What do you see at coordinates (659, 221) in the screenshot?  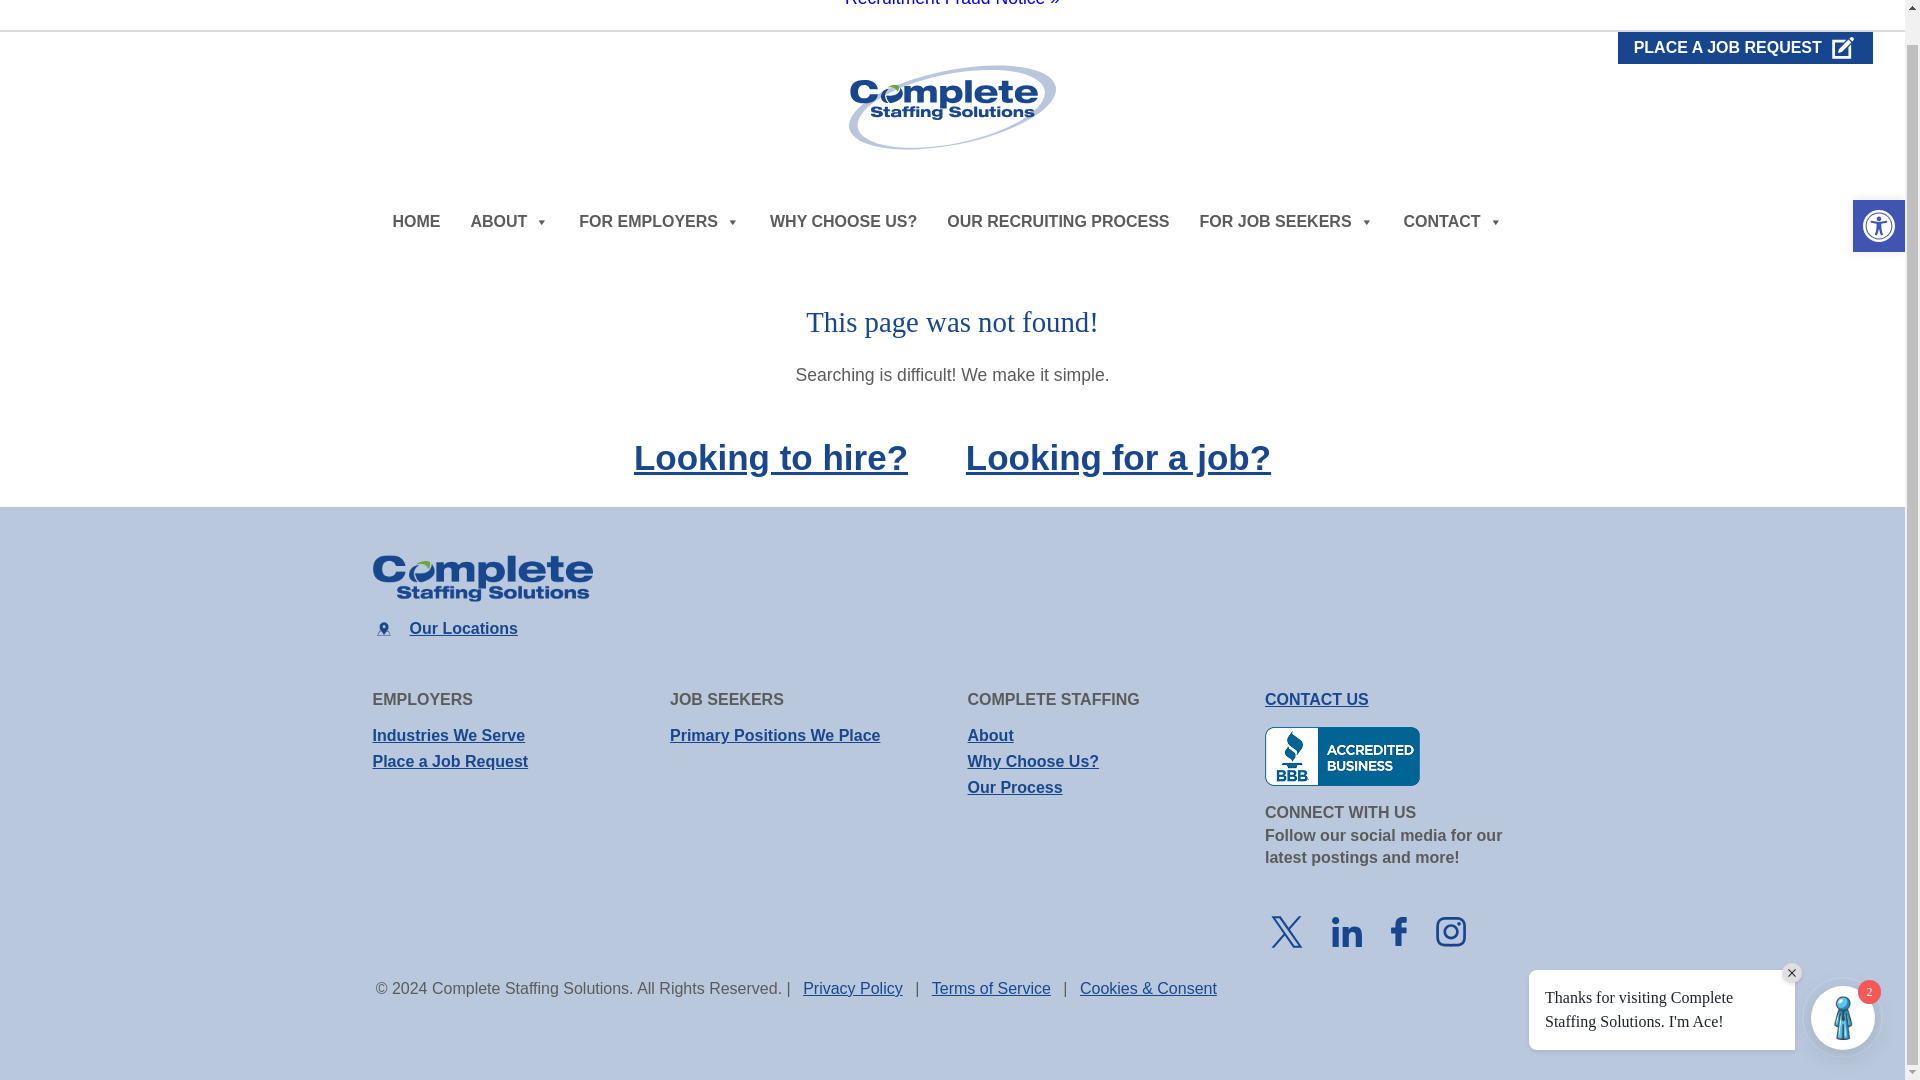 I see `FOR EMPLOYERS` at bounding box center [659, 221].